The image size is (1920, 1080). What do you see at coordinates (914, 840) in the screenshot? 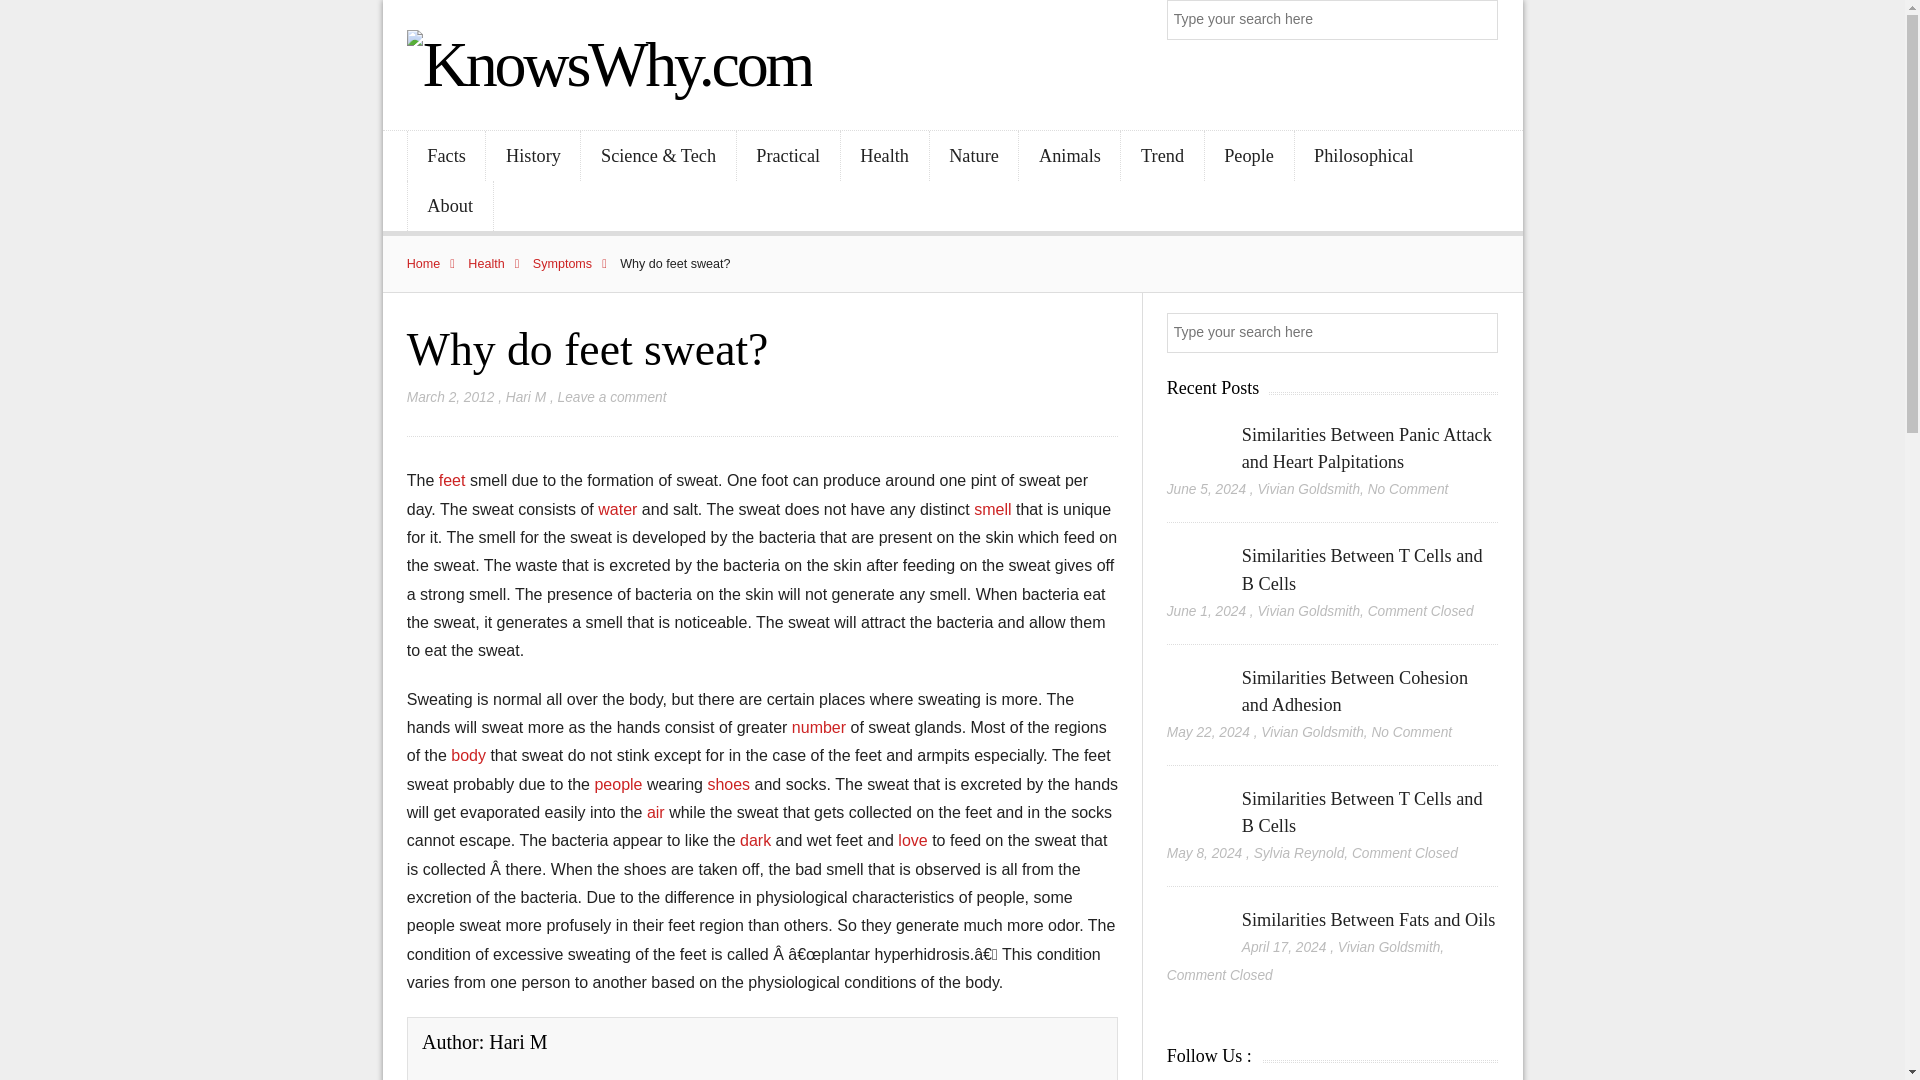
I see `love` at bounding box center [914, 840].